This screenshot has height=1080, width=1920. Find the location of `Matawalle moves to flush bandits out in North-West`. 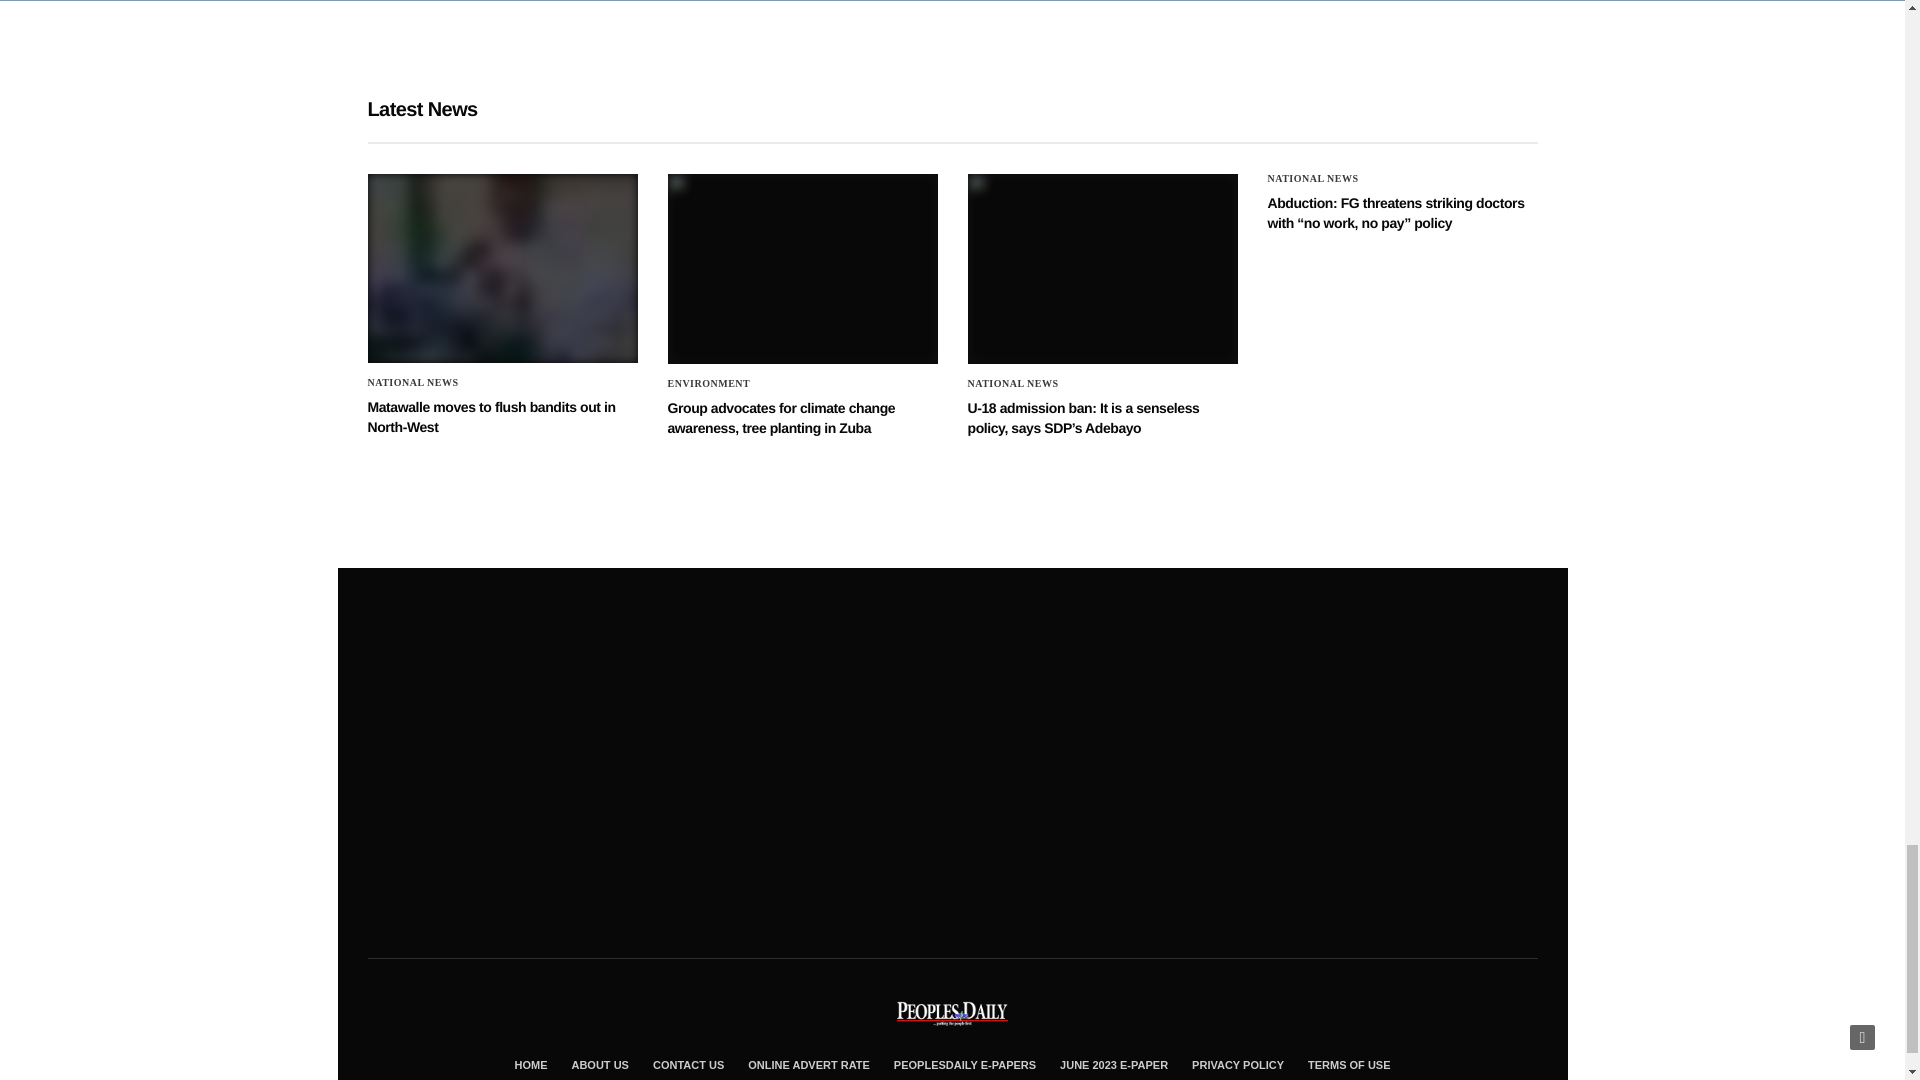

Matawalle moves to flush bandits out in North-West is located at coordinates (492, 416).